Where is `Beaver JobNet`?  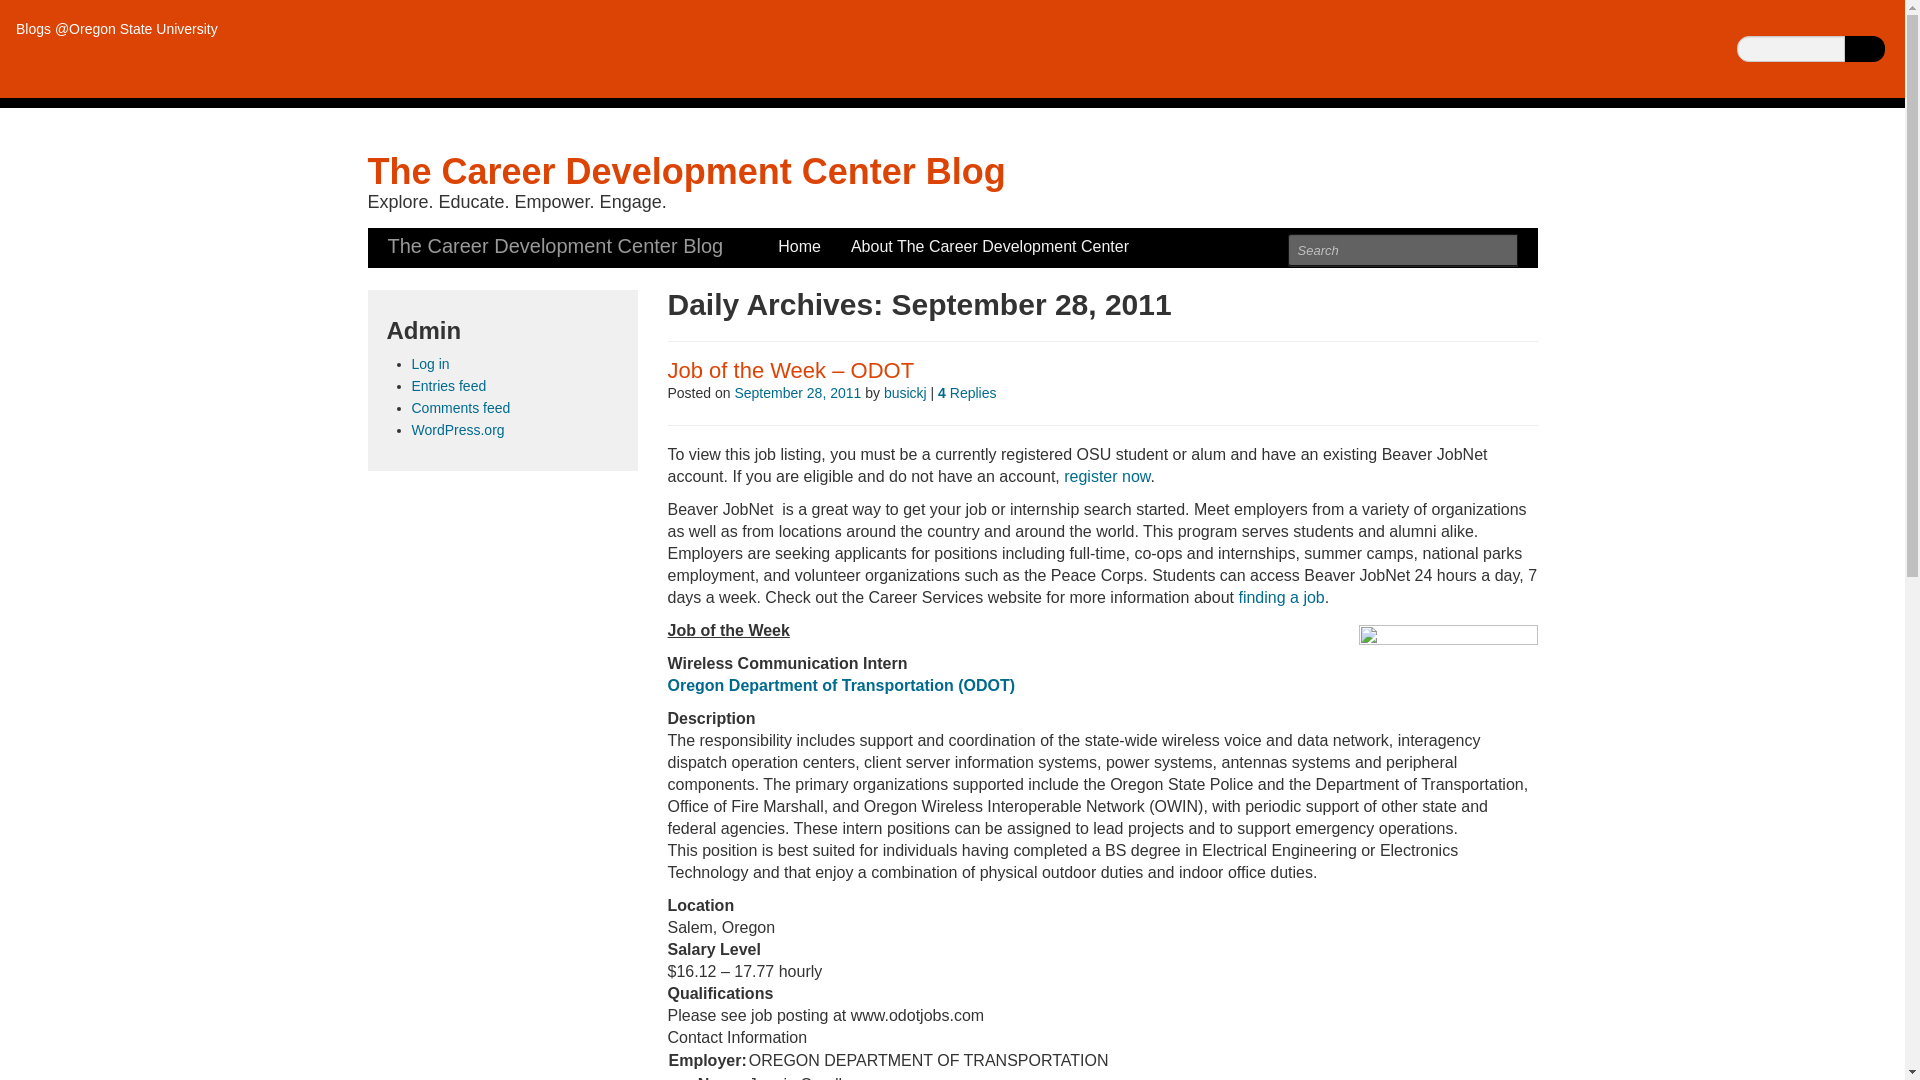 Beaver JobNet is located at coordinates (1106, 476).